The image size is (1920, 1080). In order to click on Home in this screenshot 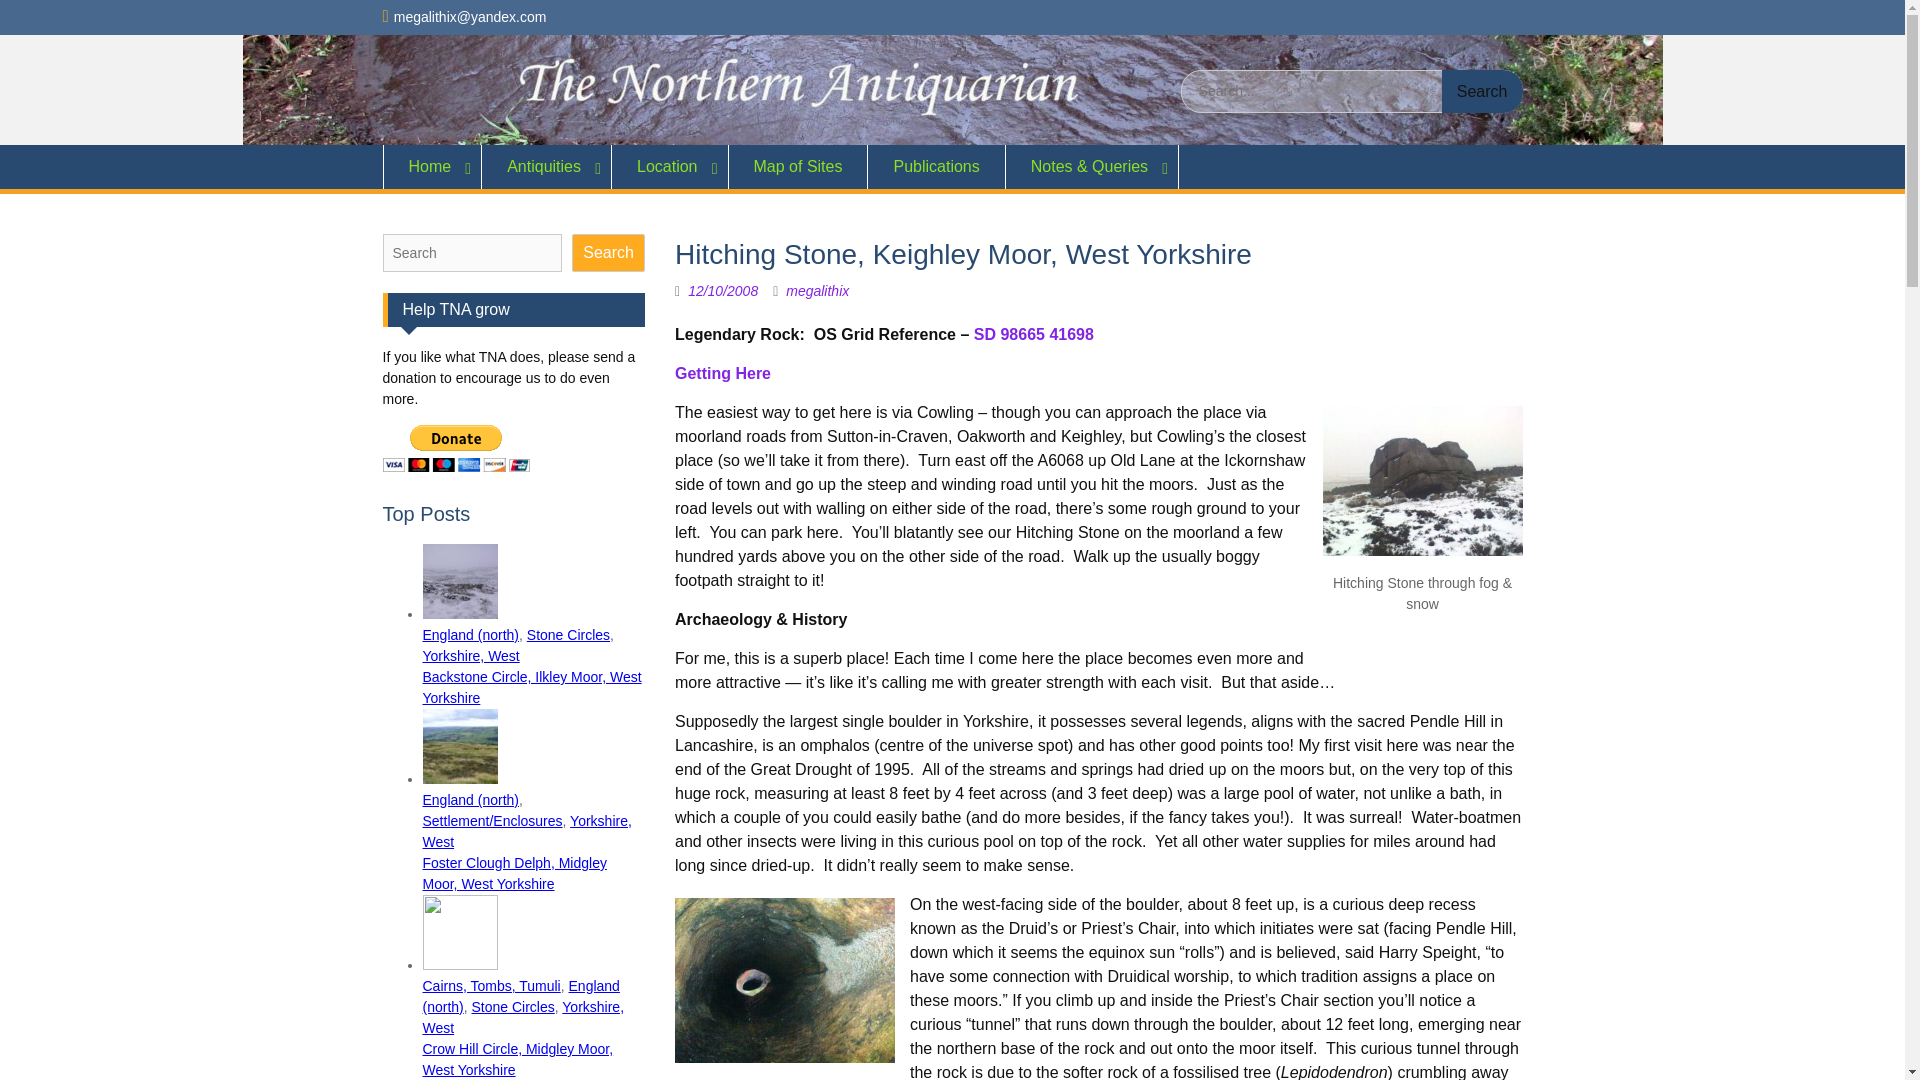, I will do `click(432, 166)`.